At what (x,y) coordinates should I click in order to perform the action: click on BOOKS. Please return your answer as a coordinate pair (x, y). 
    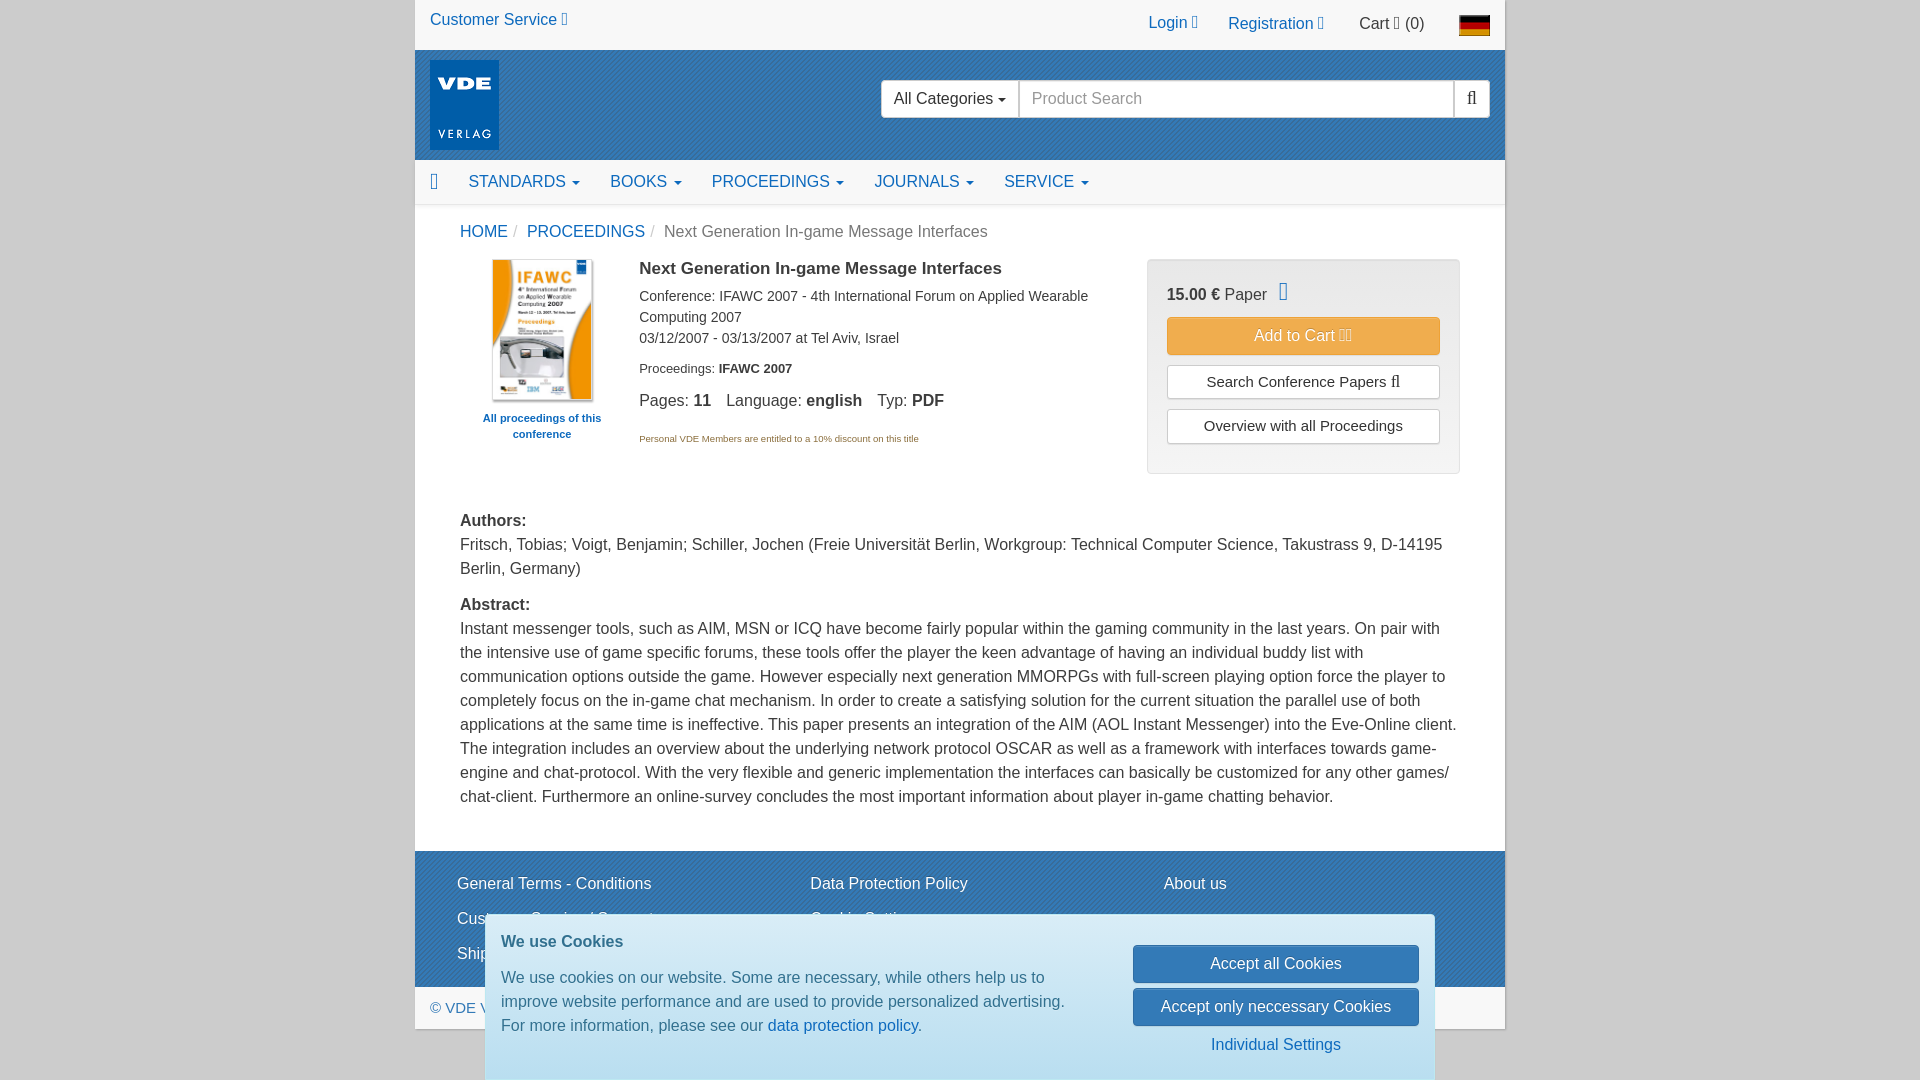
    Looking at the image, I should click on (645, 182).